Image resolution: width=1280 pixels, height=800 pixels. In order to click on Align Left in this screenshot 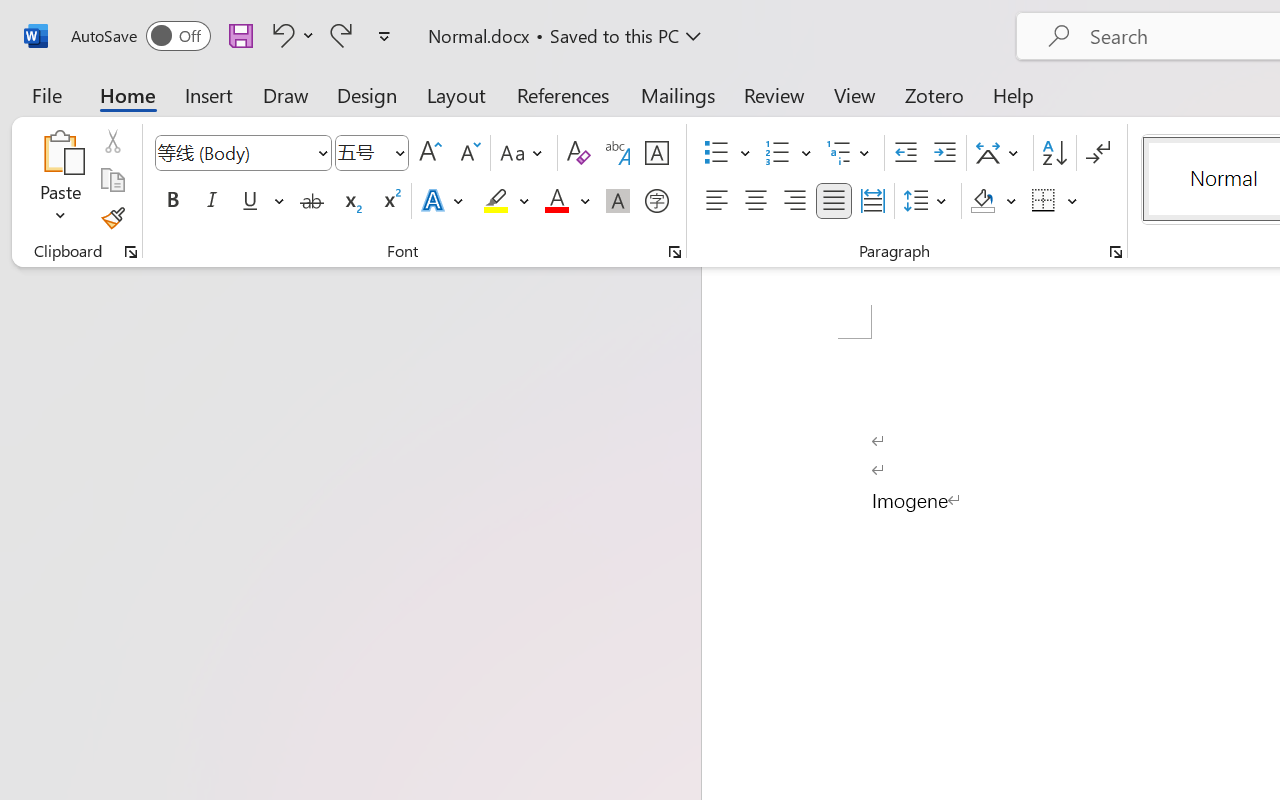, I will do `click(716, 201)`.